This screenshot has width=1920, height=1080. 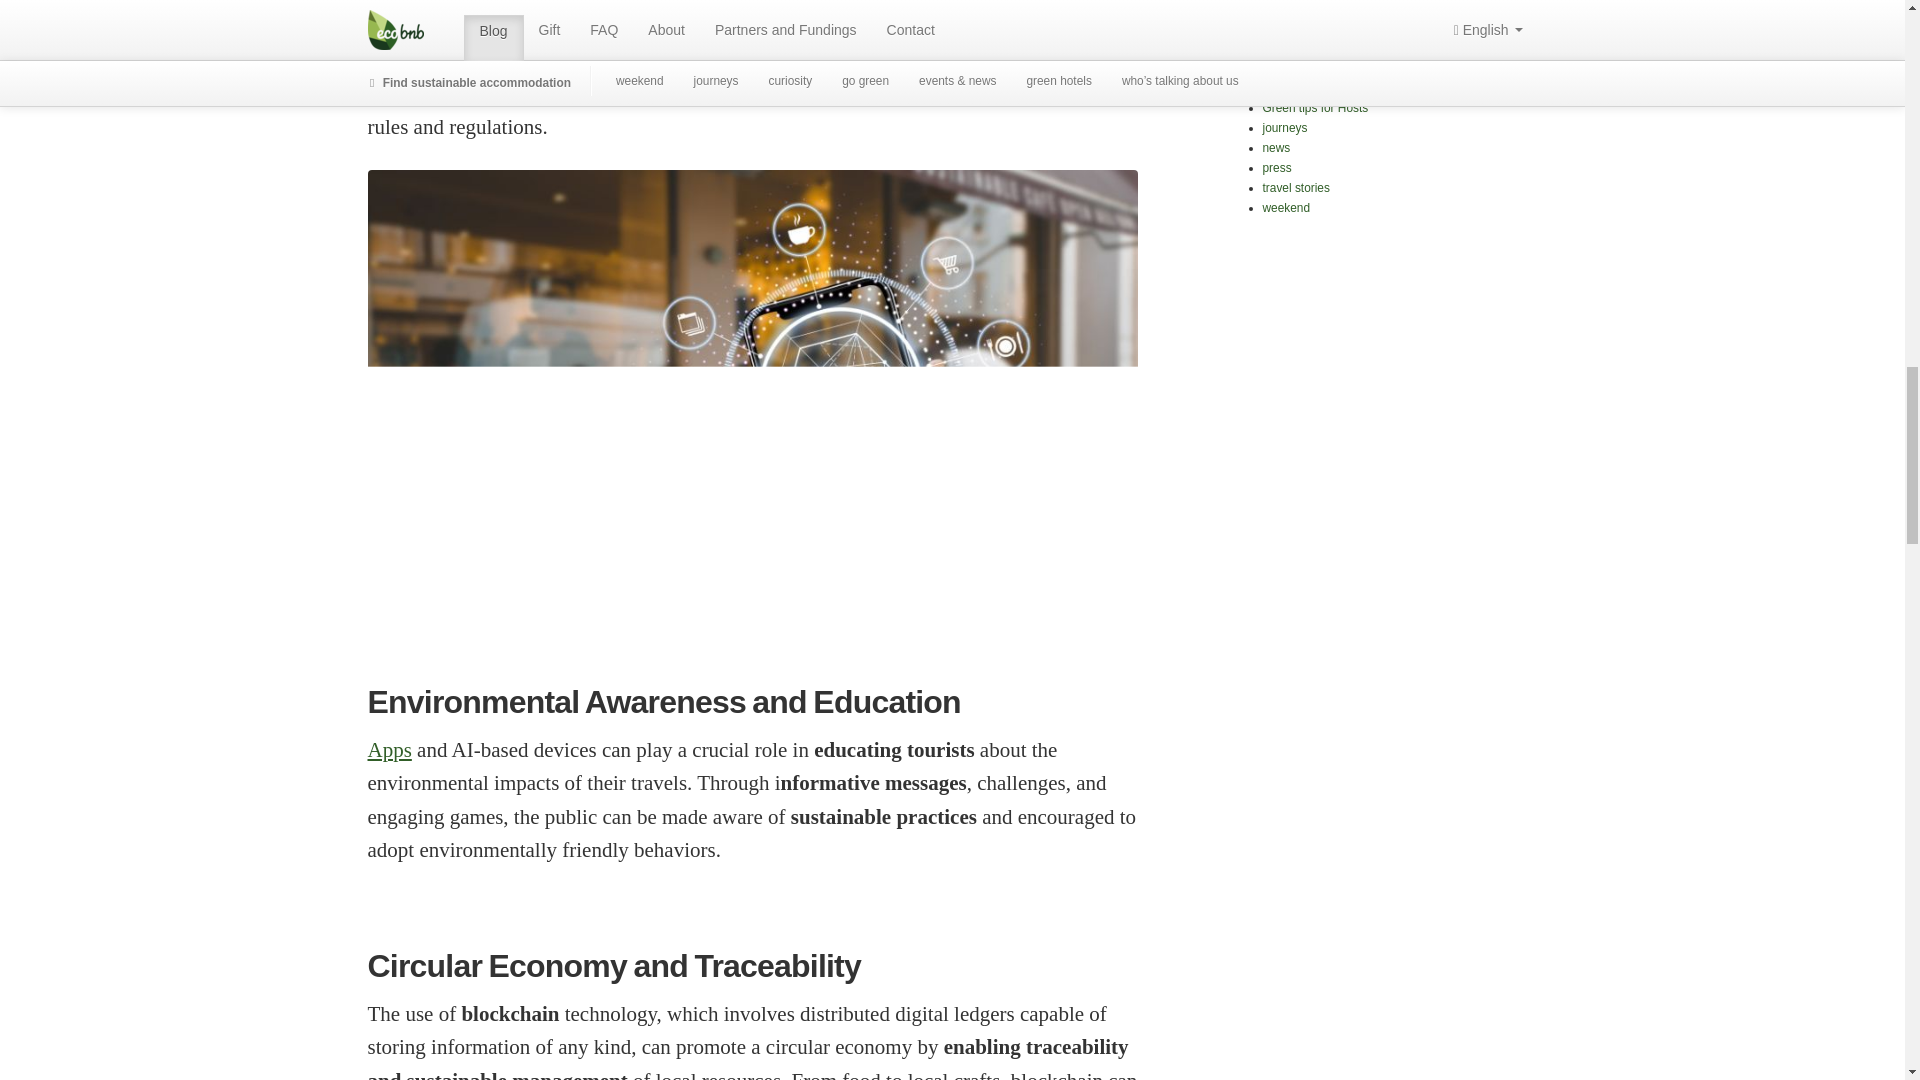 I want to click on Apps, so click(x=390, y=750).